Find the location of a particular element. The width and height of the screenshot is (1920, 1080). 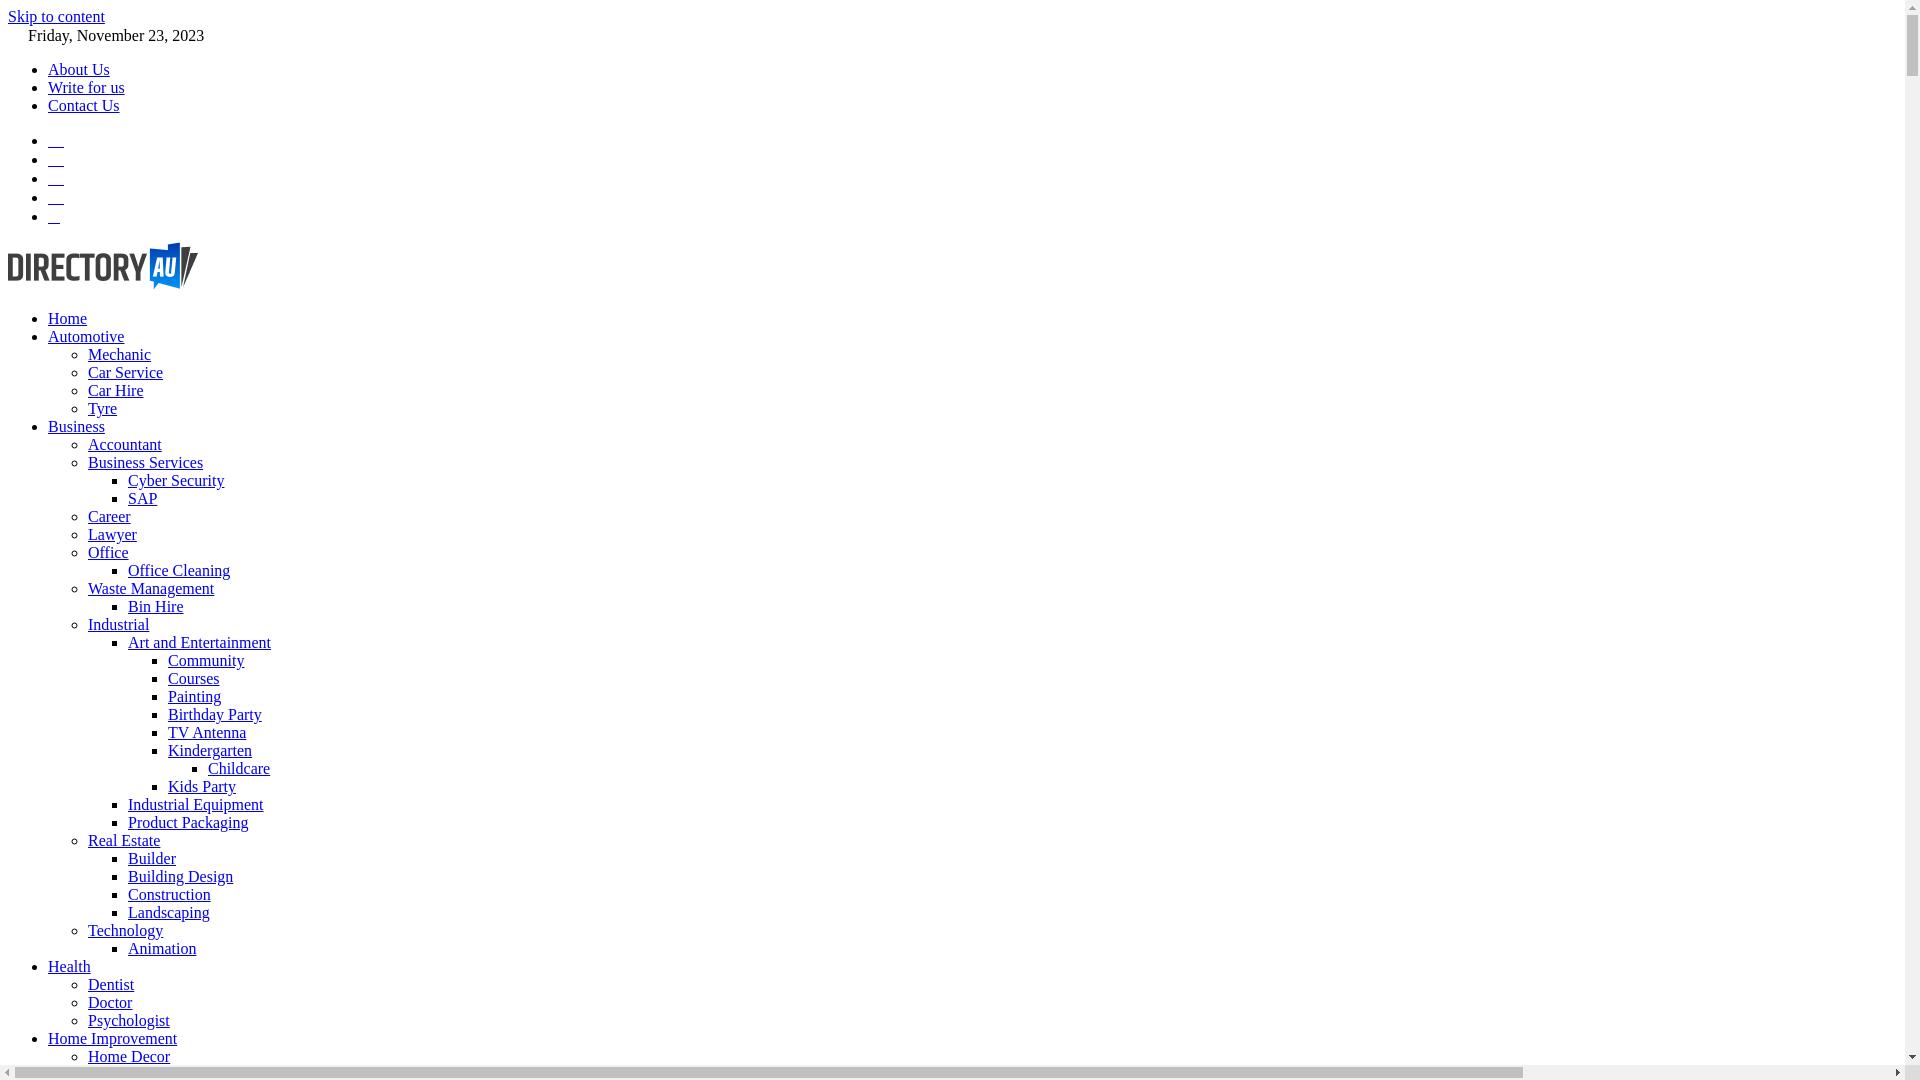

Birthday Party is located at coordinates (215, 714).